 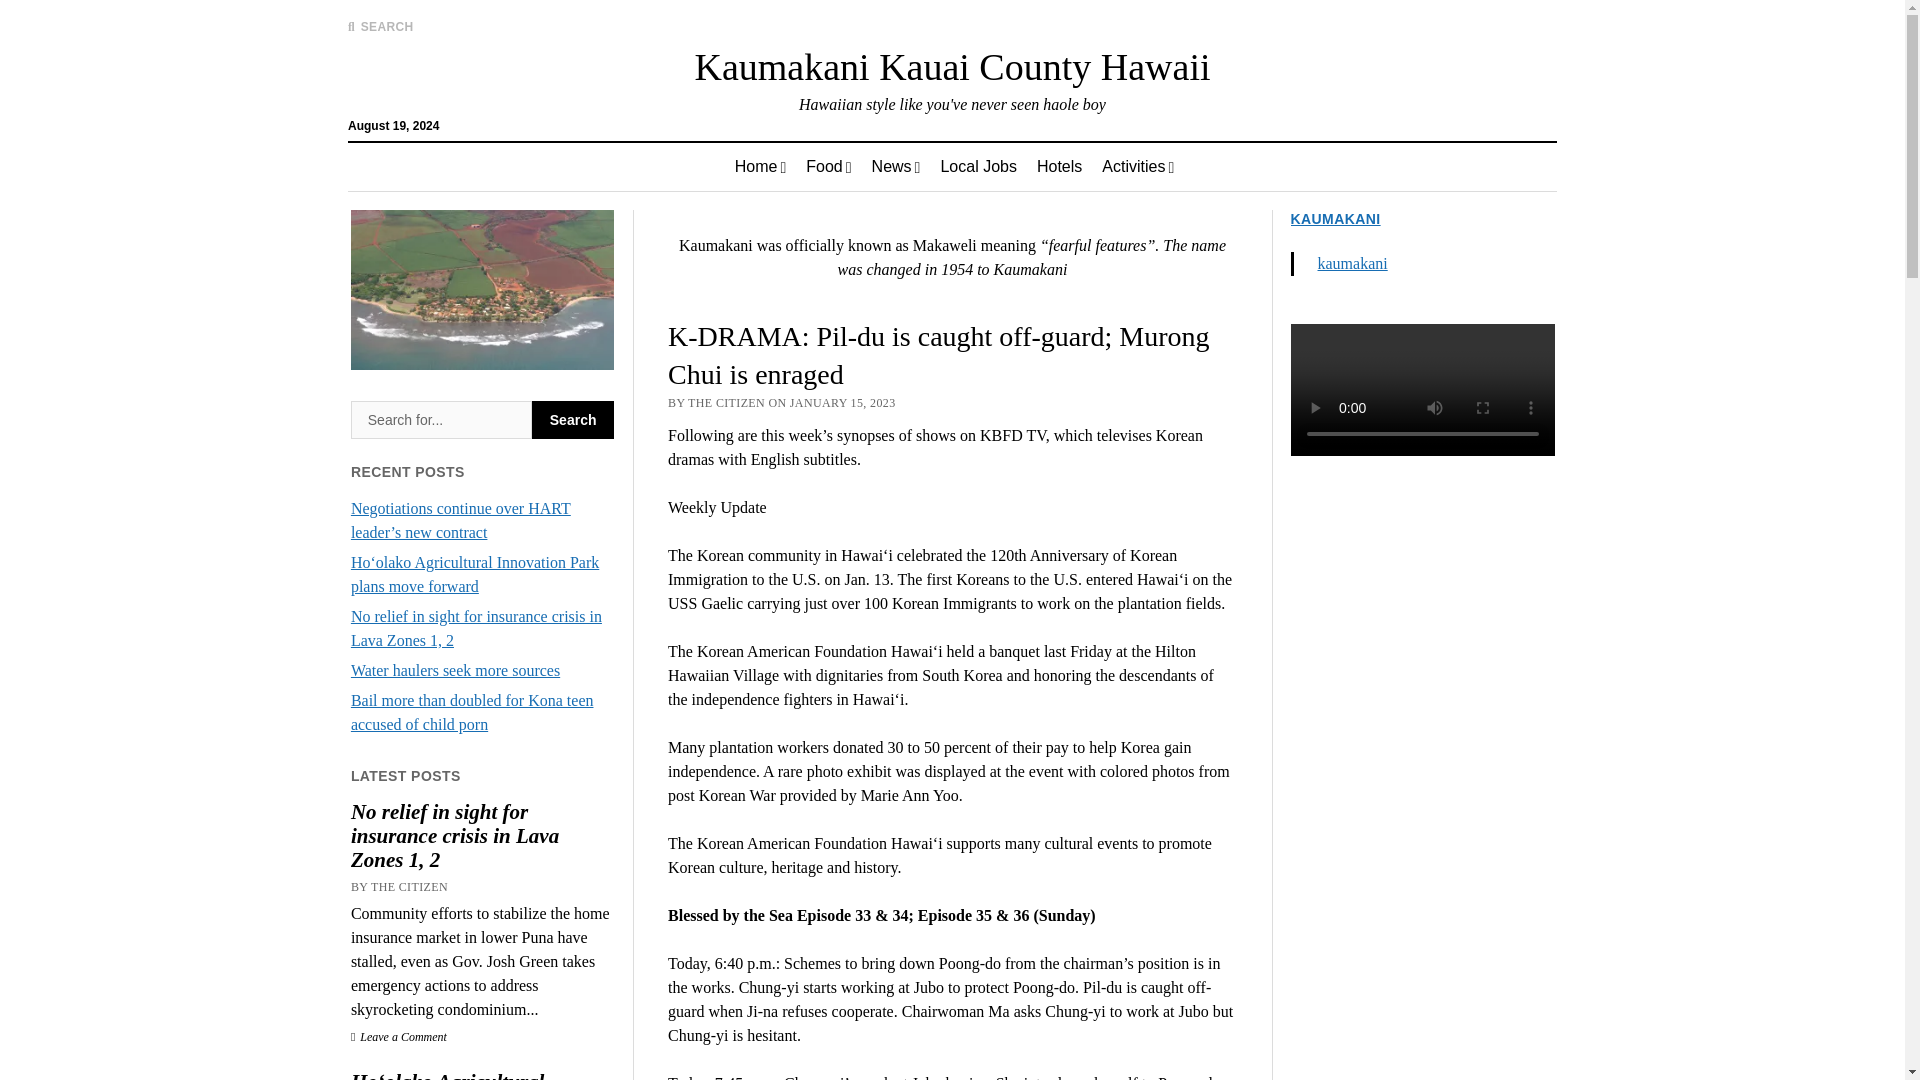 What do you see at coordinates (380, 26) in the screenshot?
I see `SEARCH` at bounding box center [380, 26].